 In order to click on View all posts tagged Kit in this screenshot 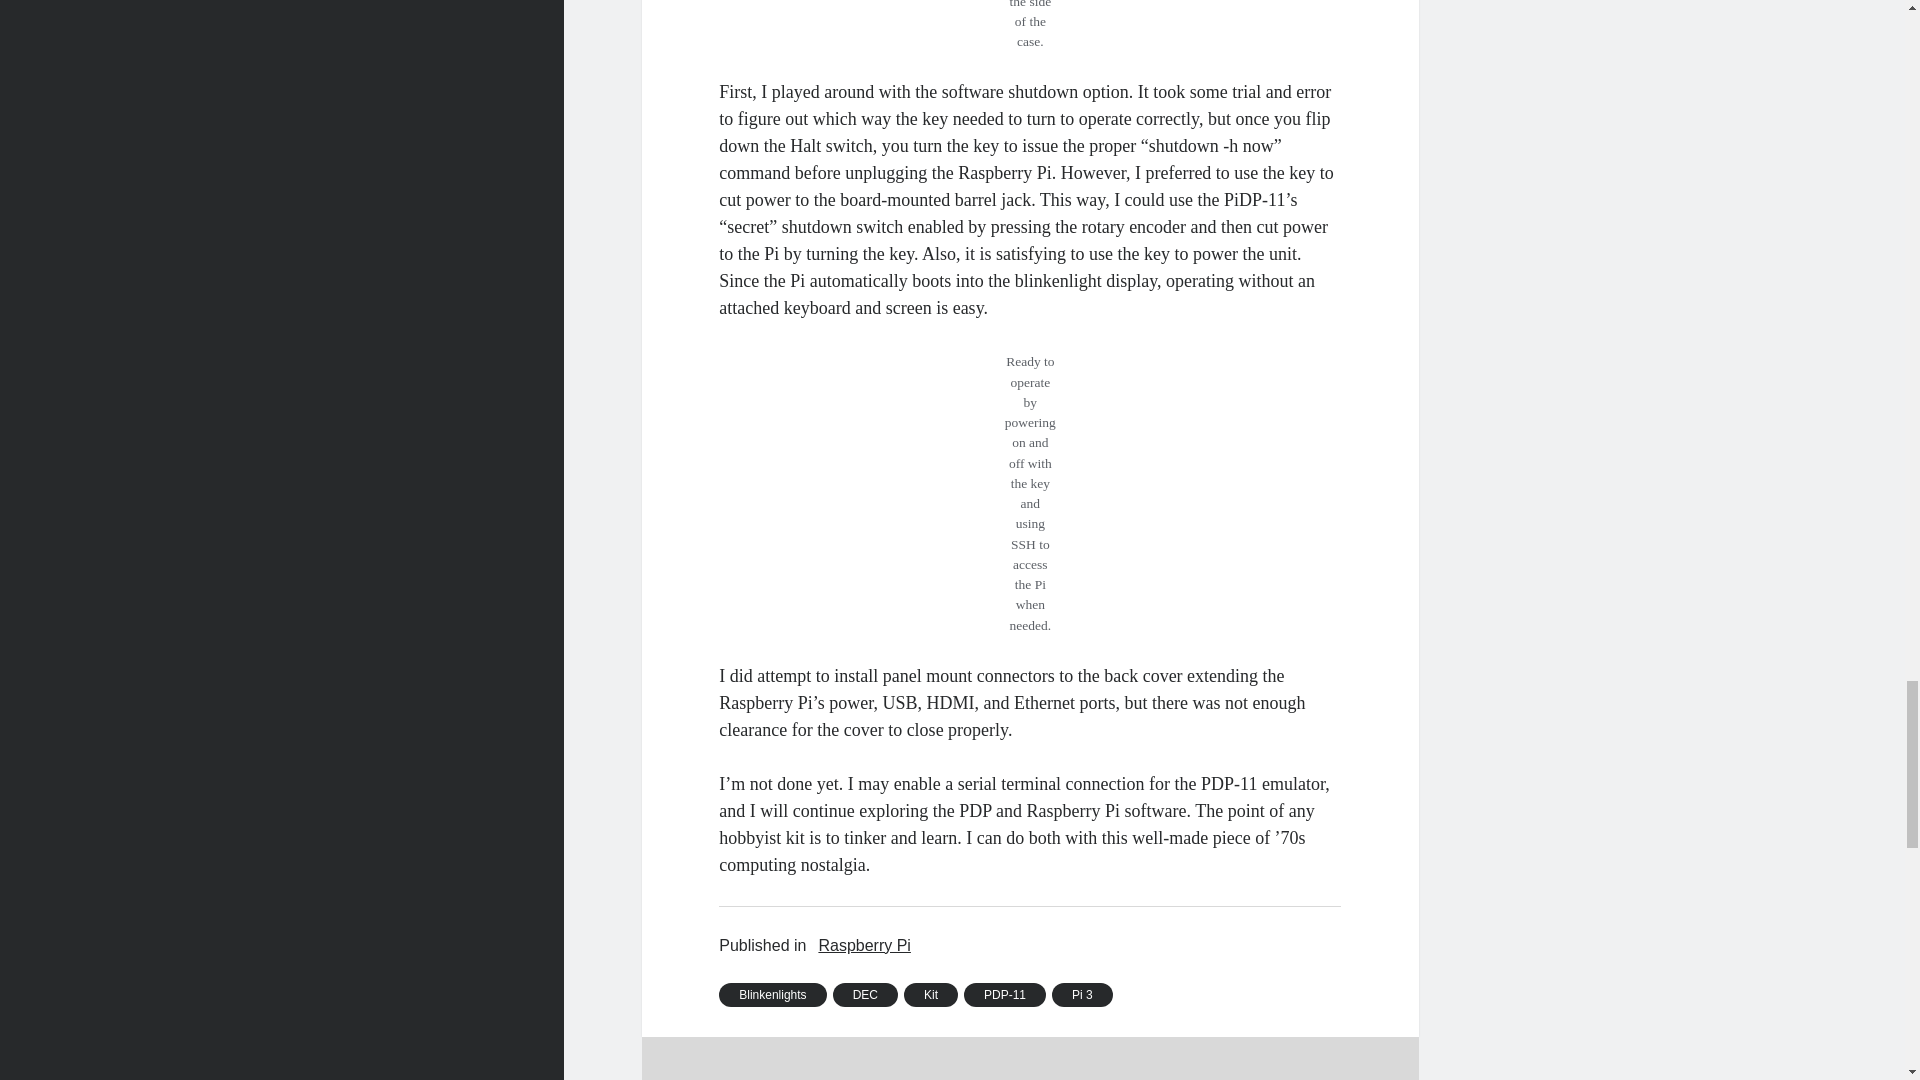, I will do `click(931, 994)`.